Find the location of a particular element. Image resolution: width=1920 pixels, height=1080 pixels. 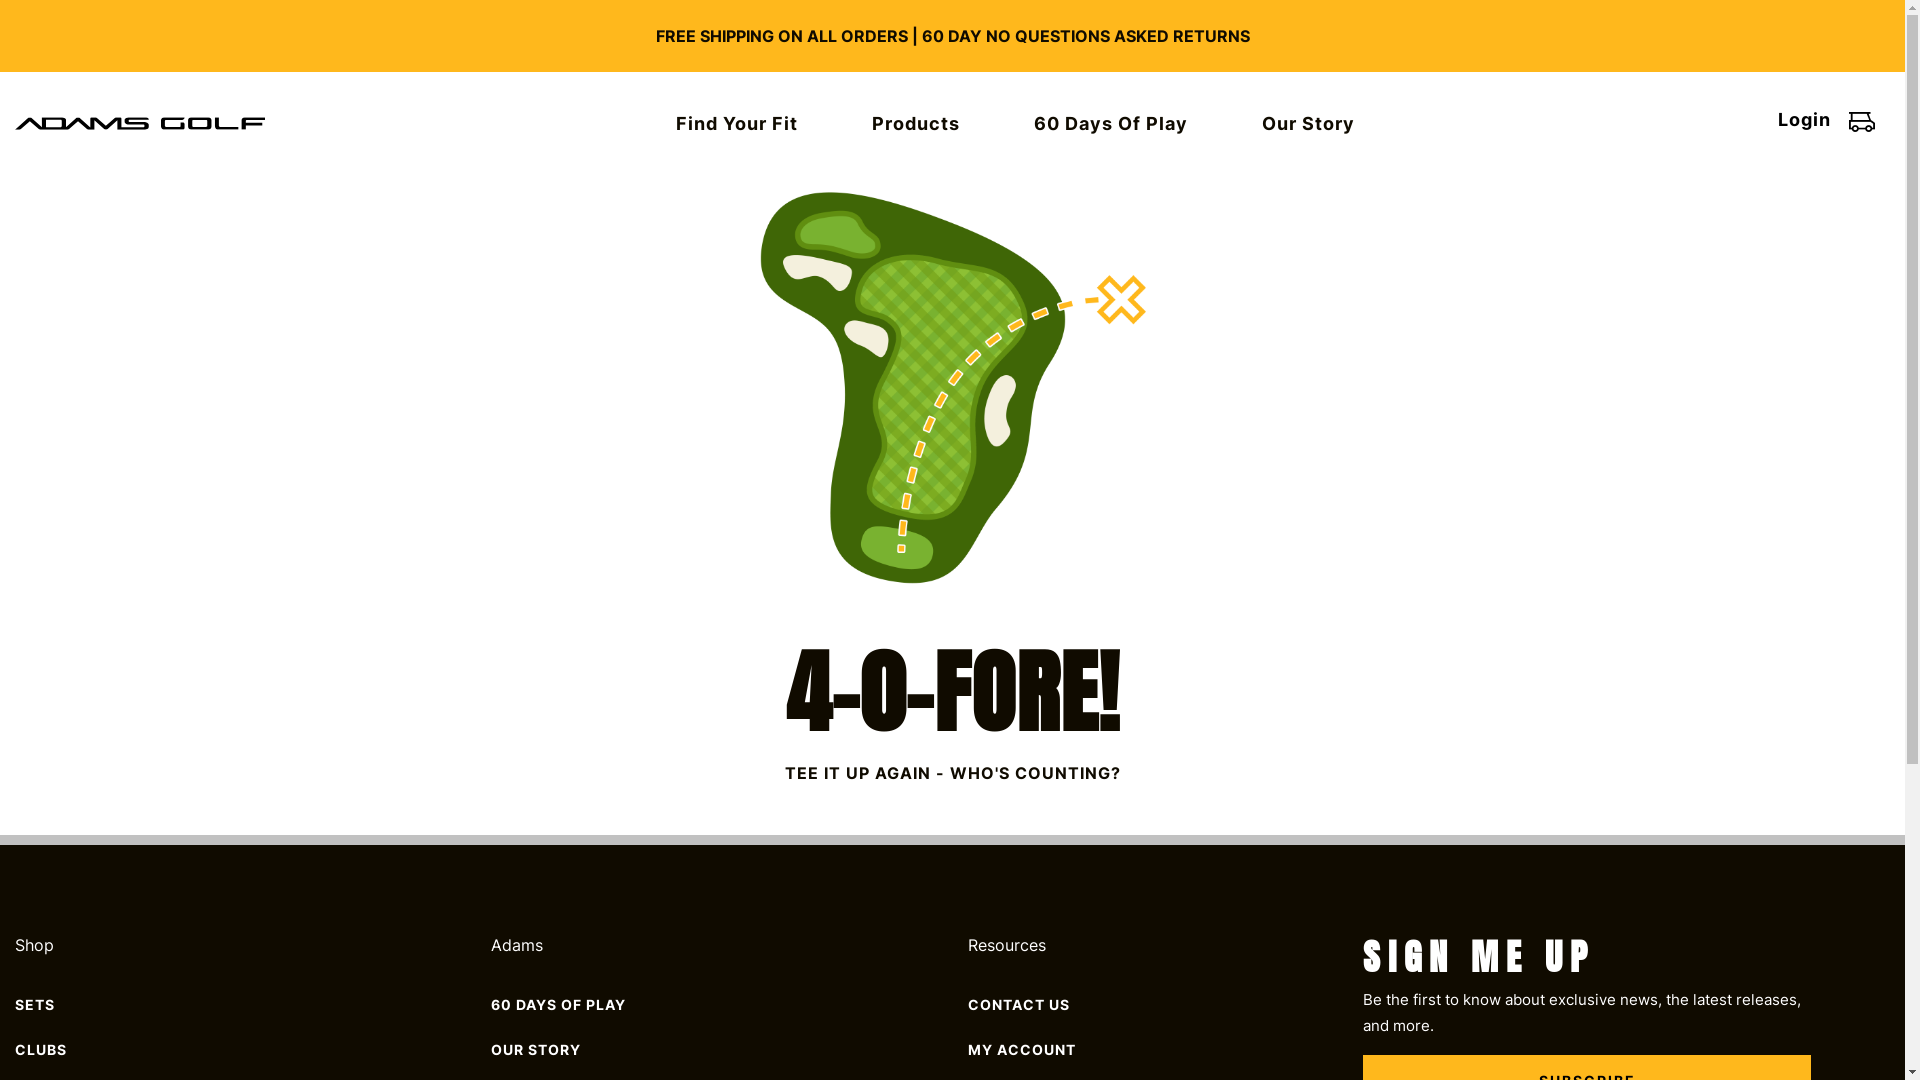

MY ACCOUNT is located at coordinates (1022, 1050).